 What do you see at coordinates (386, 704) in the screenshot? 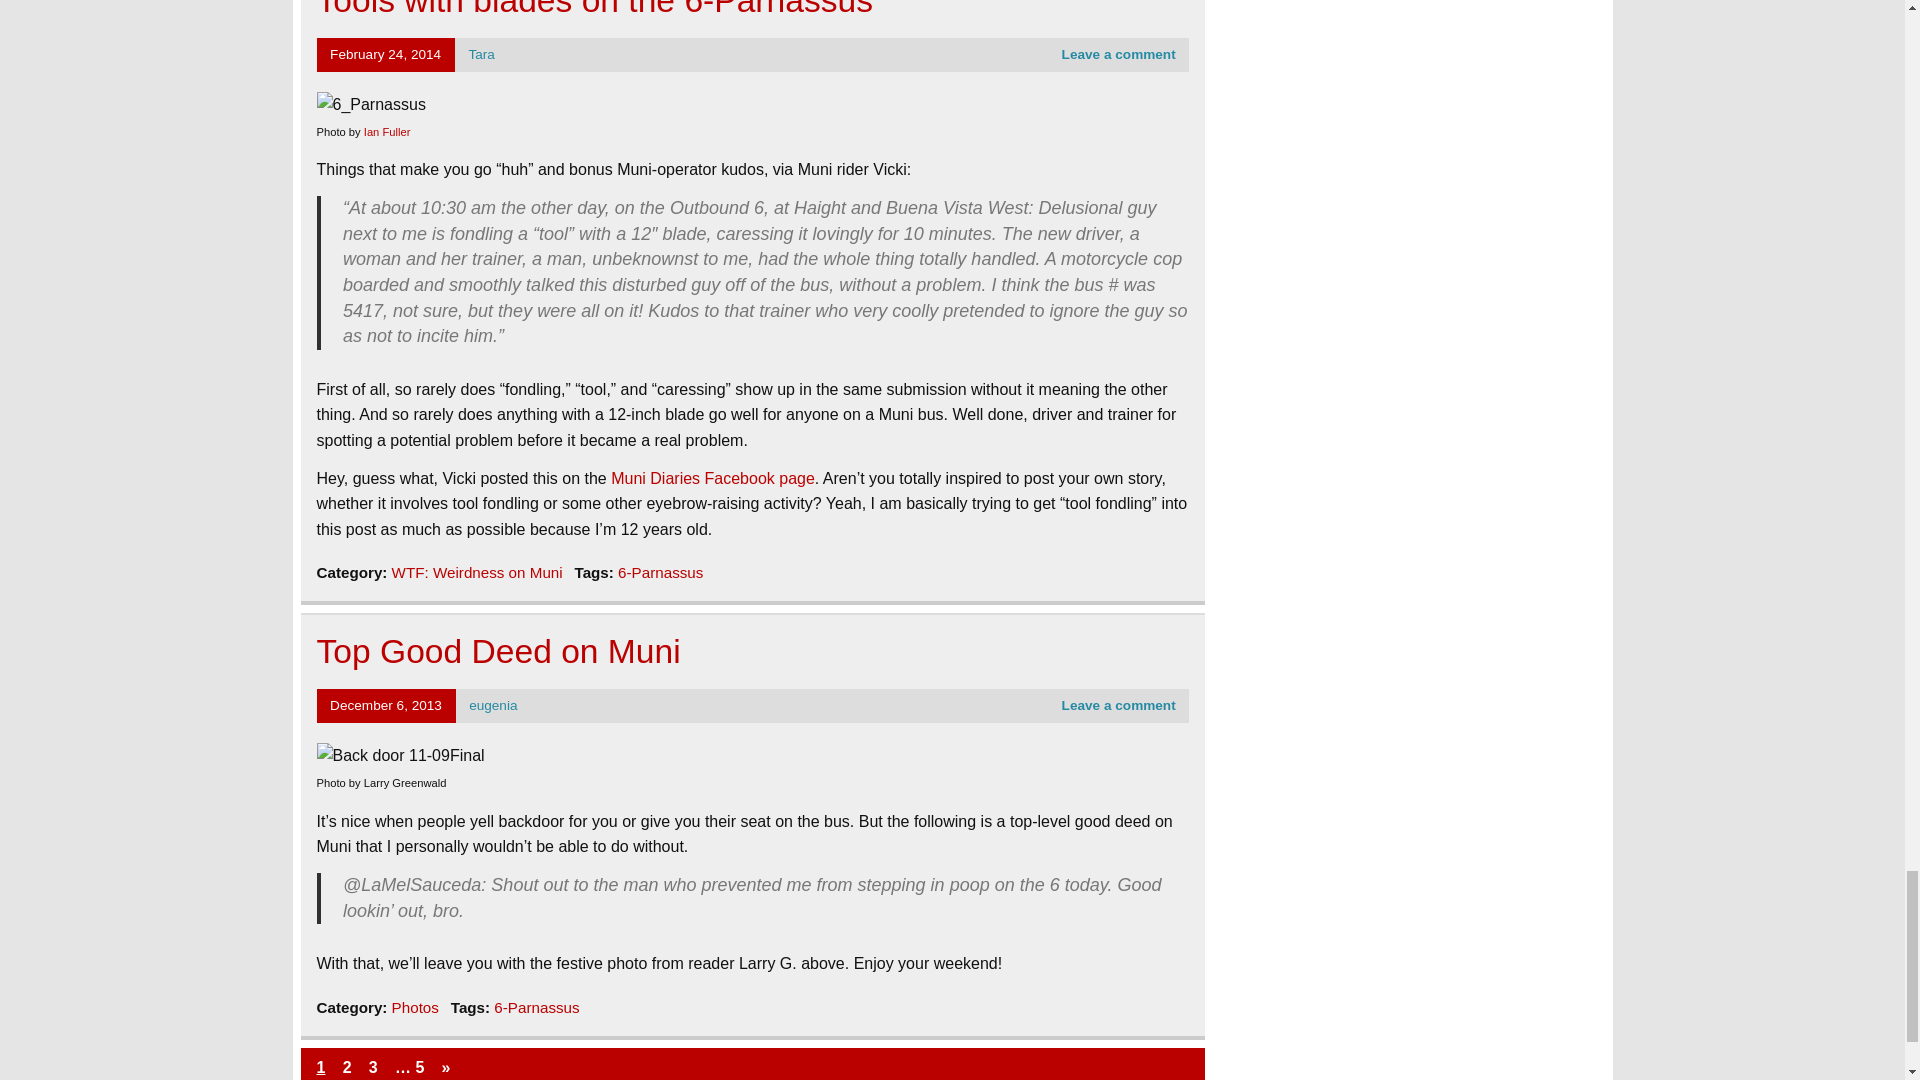
I see `2:55 pm` at bounding box center [386, 704].